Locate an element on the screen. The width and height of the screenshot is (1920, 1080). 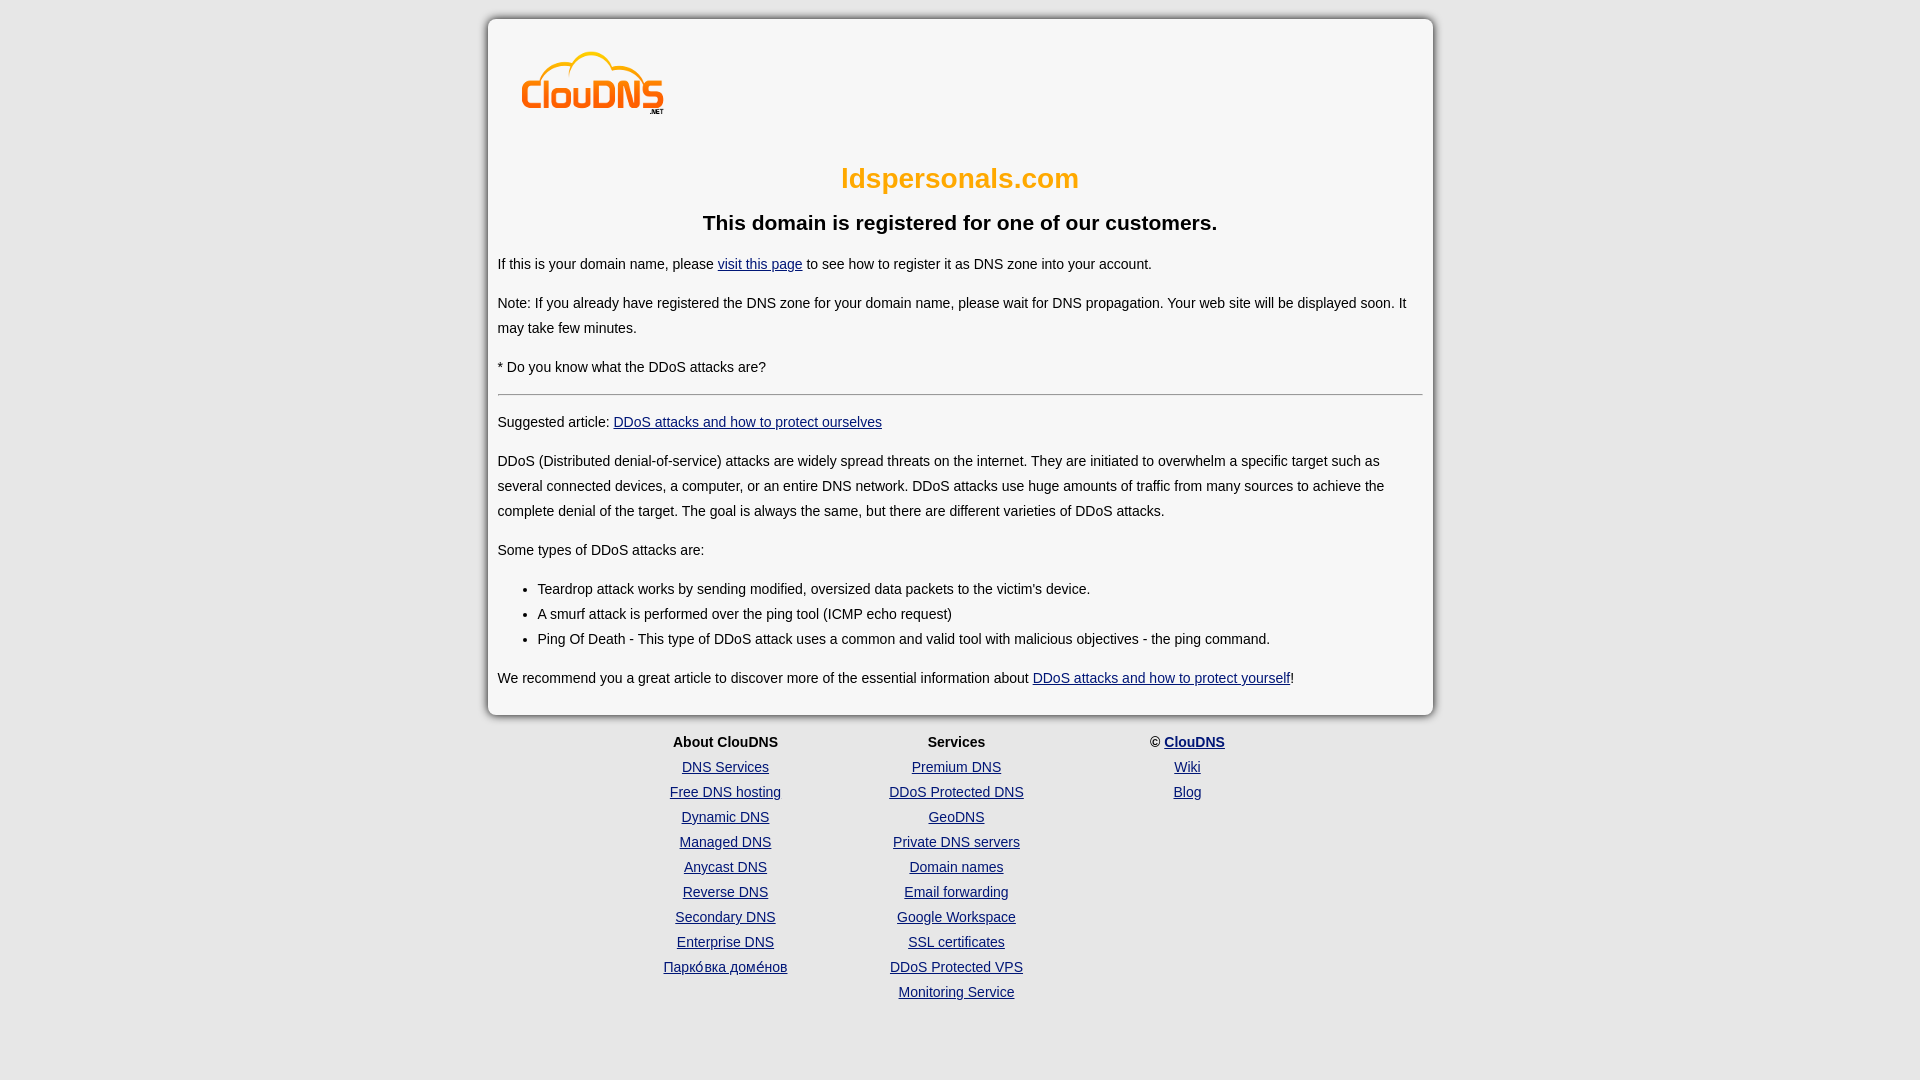
DDoS attacks and how to protect yourself is located at coordinates (1161, 677).